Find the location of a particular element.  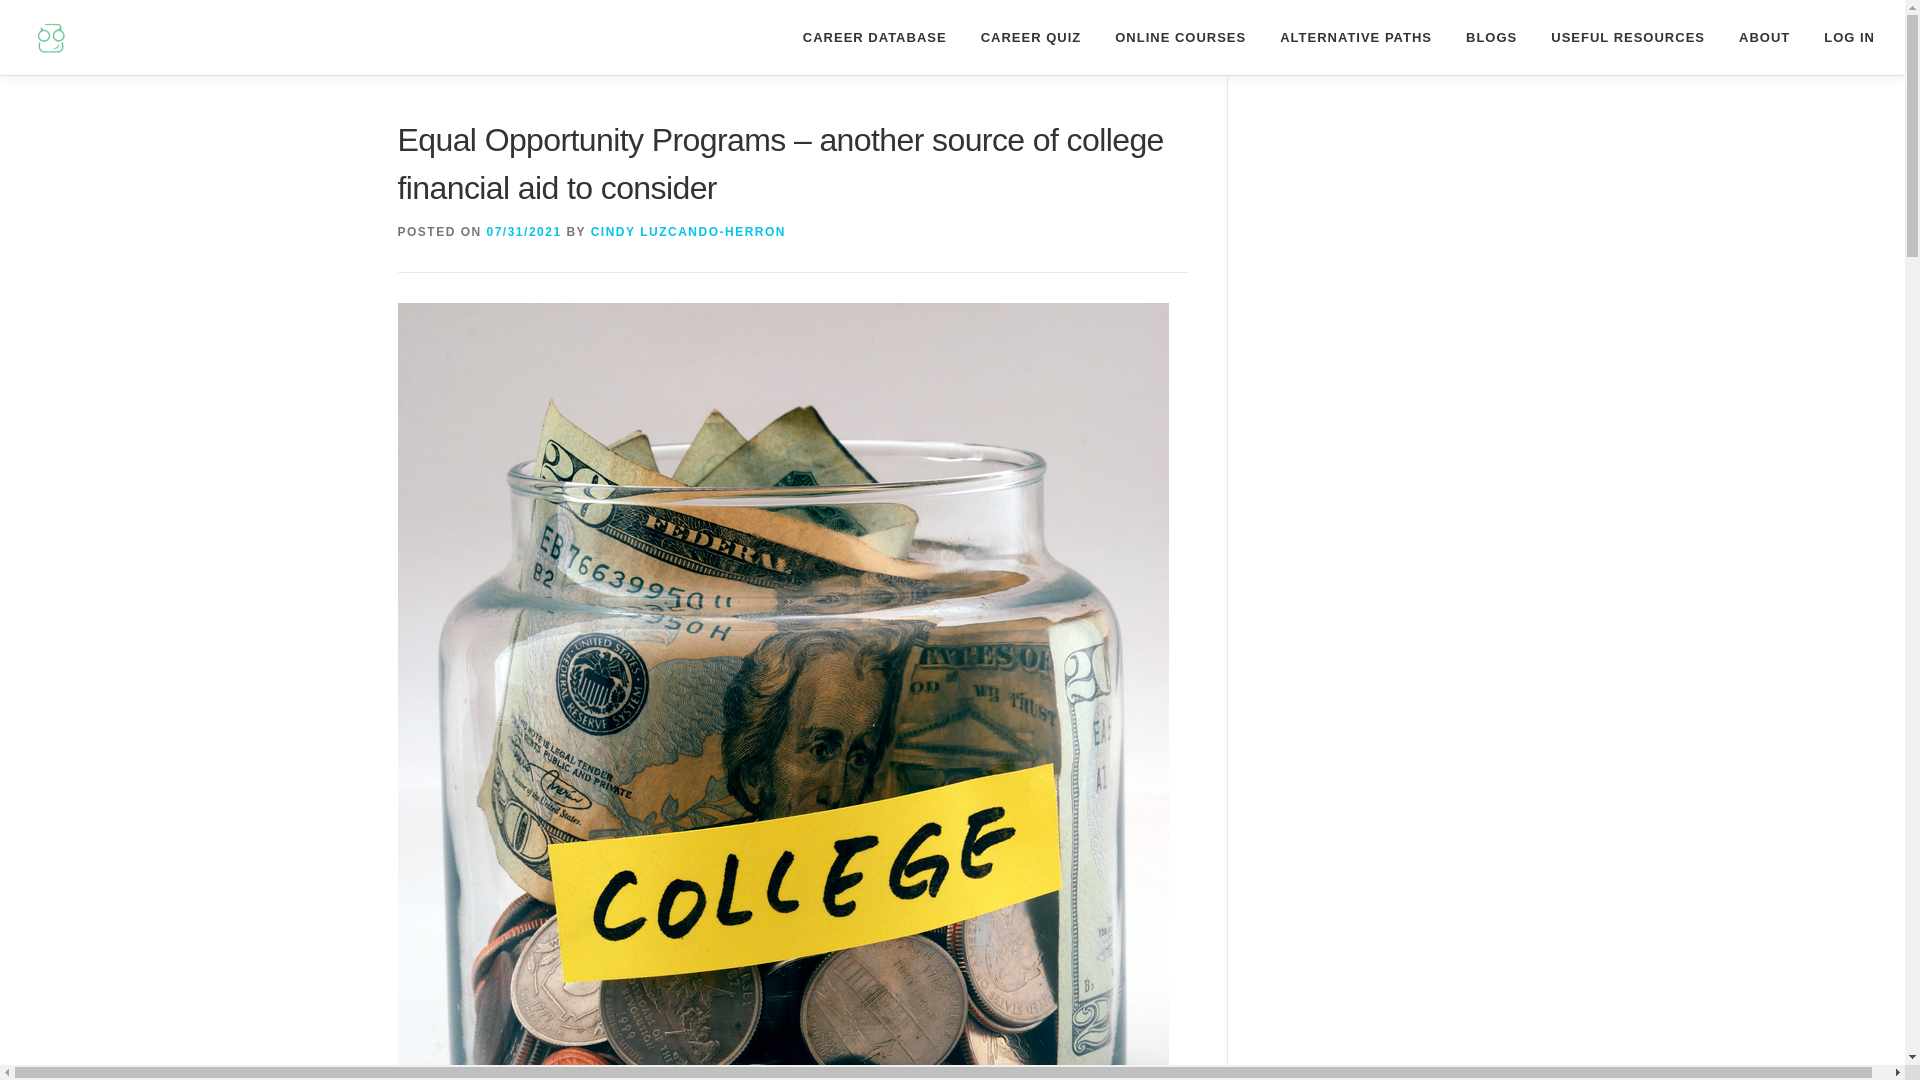

BLOGS is located at coordinates (1492, 37).